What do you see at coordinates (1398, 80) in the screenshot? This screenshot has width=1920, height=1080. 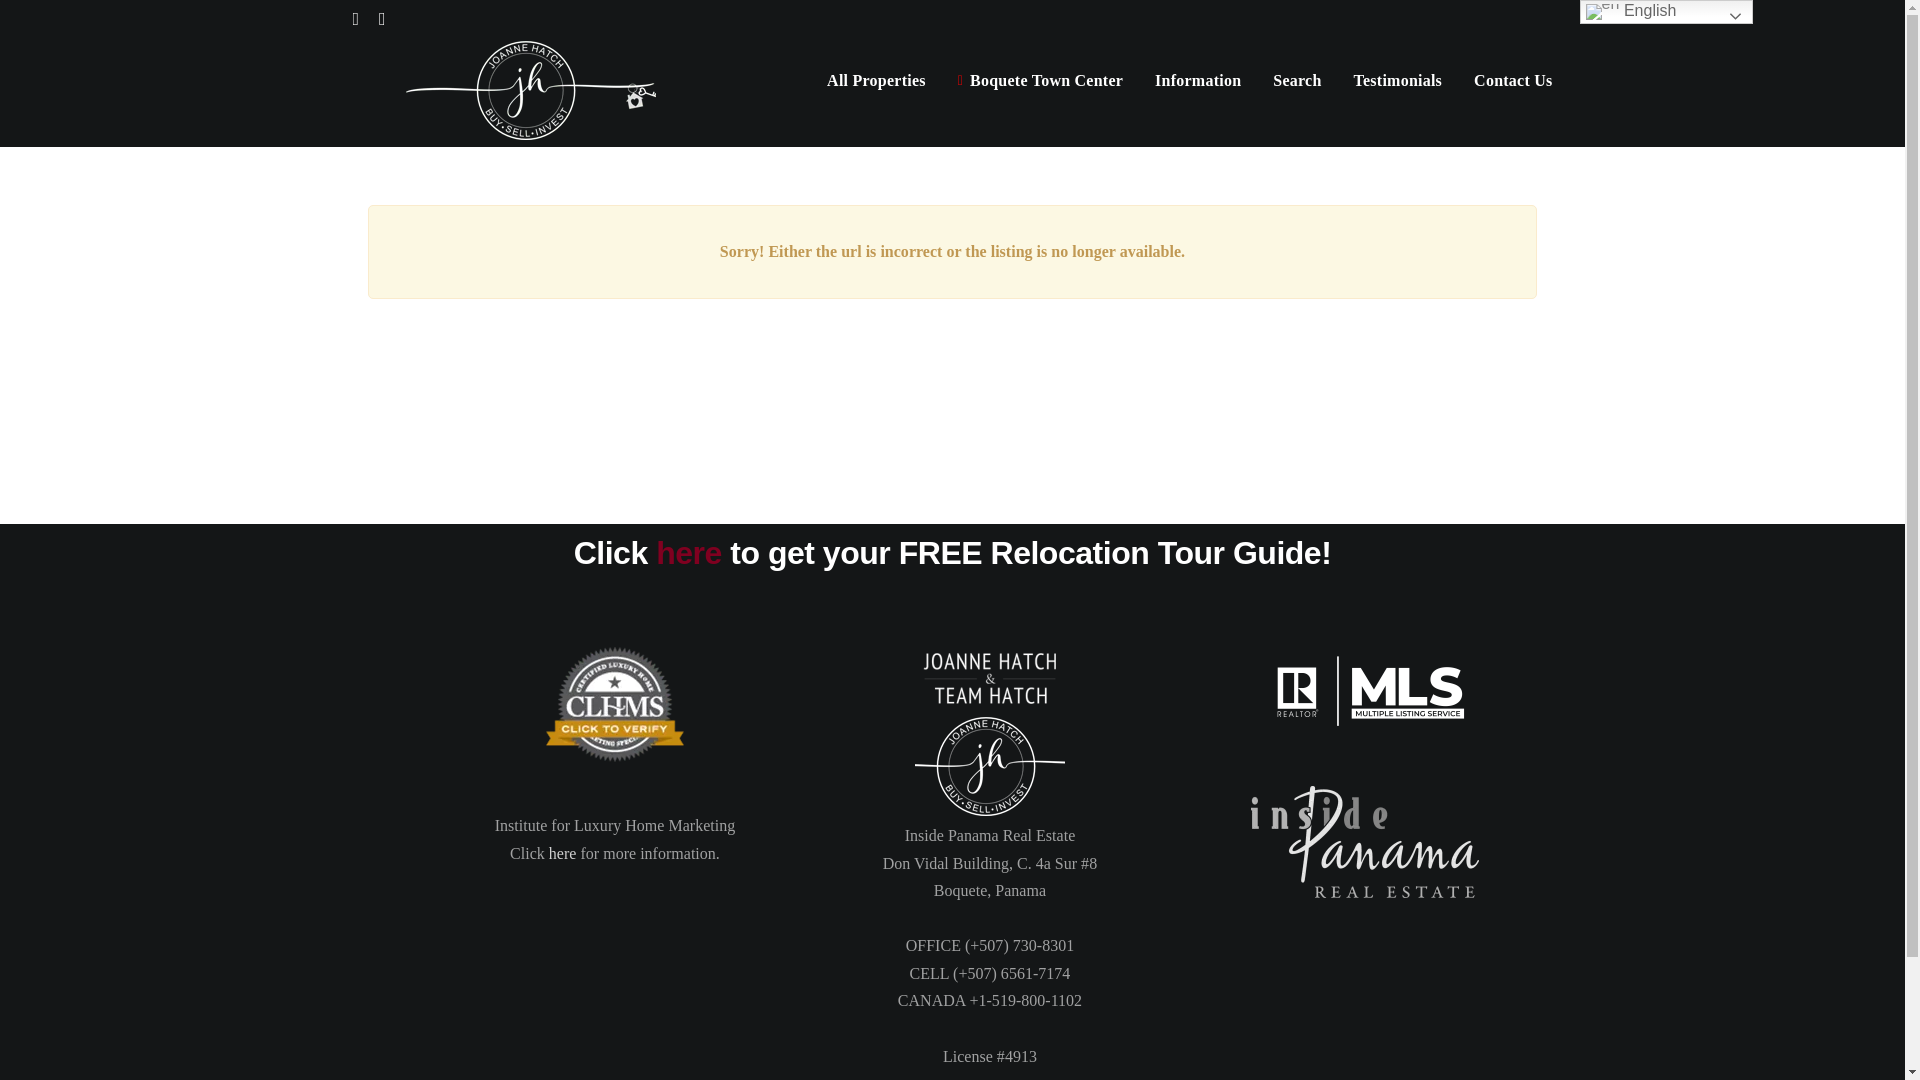 I see `Testimonials` at bounding box center [1398, 80].